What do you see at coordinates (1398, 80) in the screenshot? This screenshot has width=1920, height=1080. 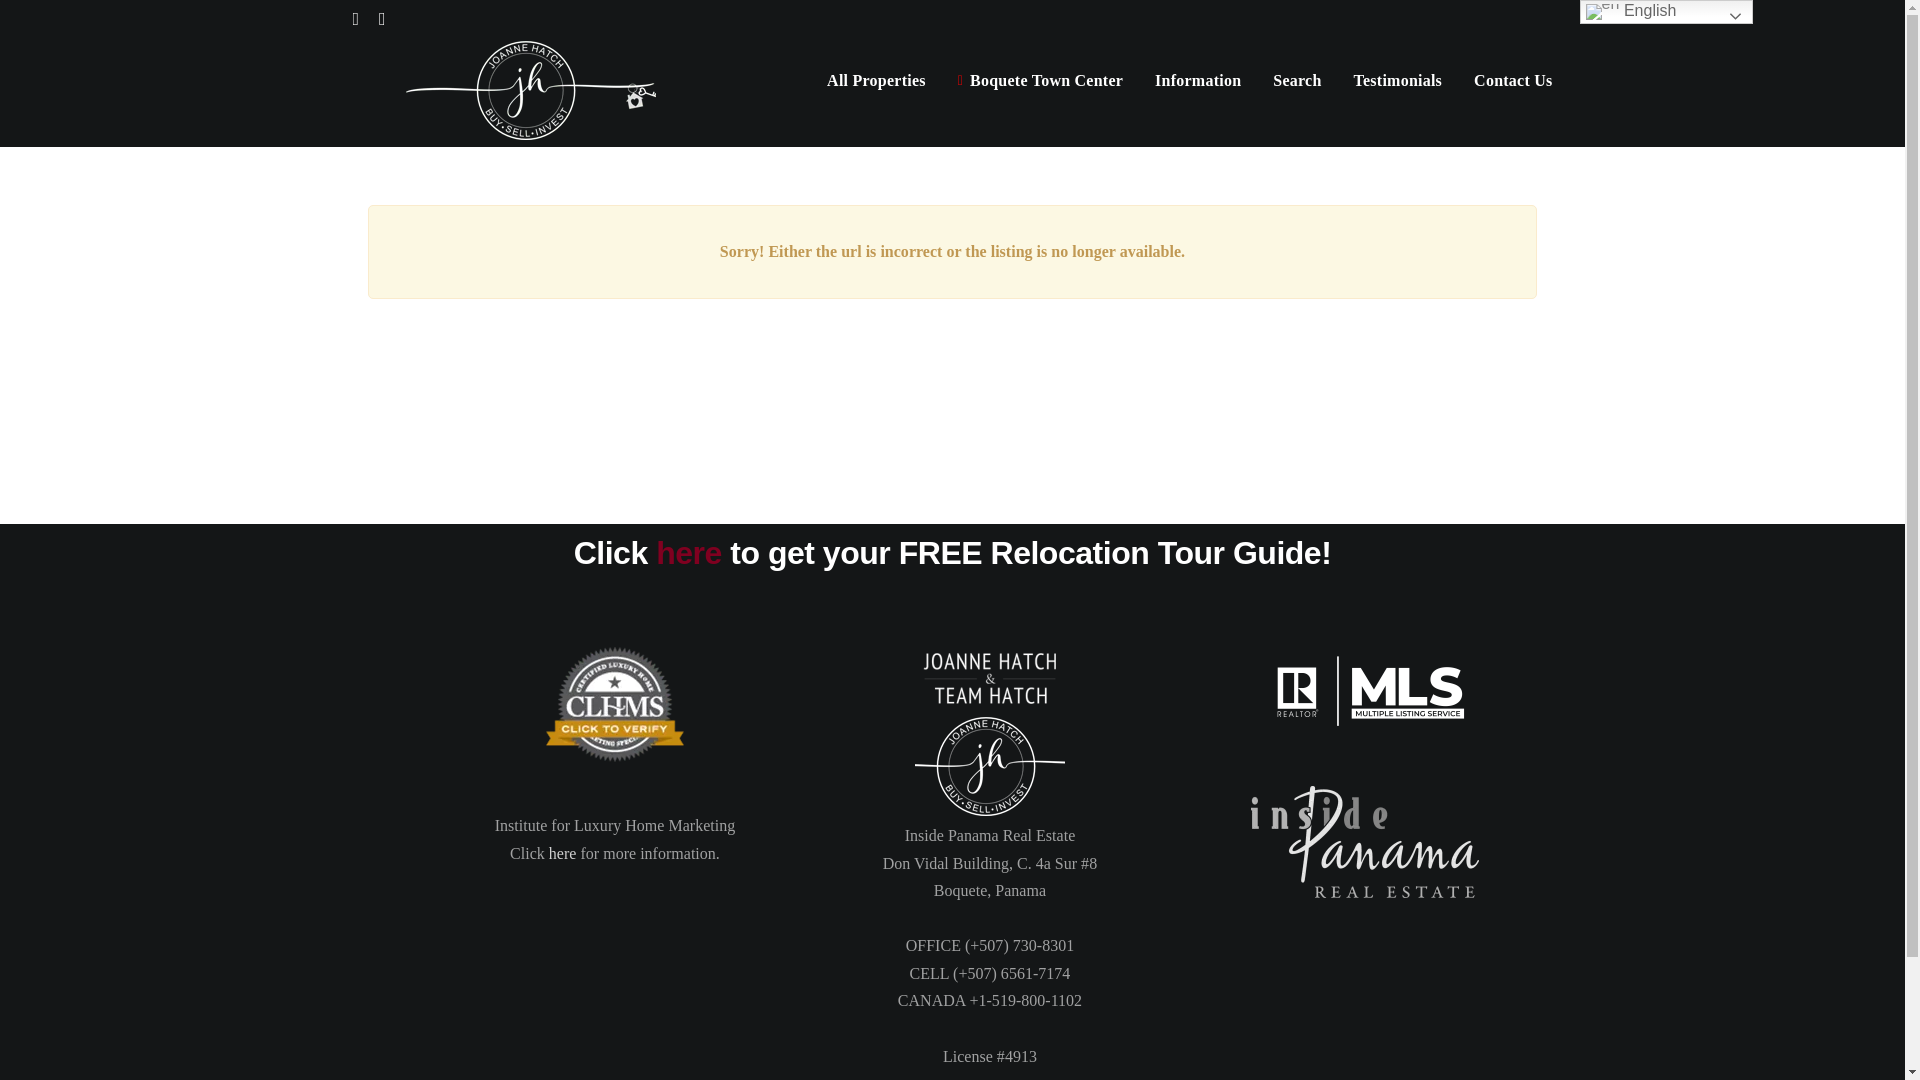 I see `Testimonials` at bounding box center [1398, 80].